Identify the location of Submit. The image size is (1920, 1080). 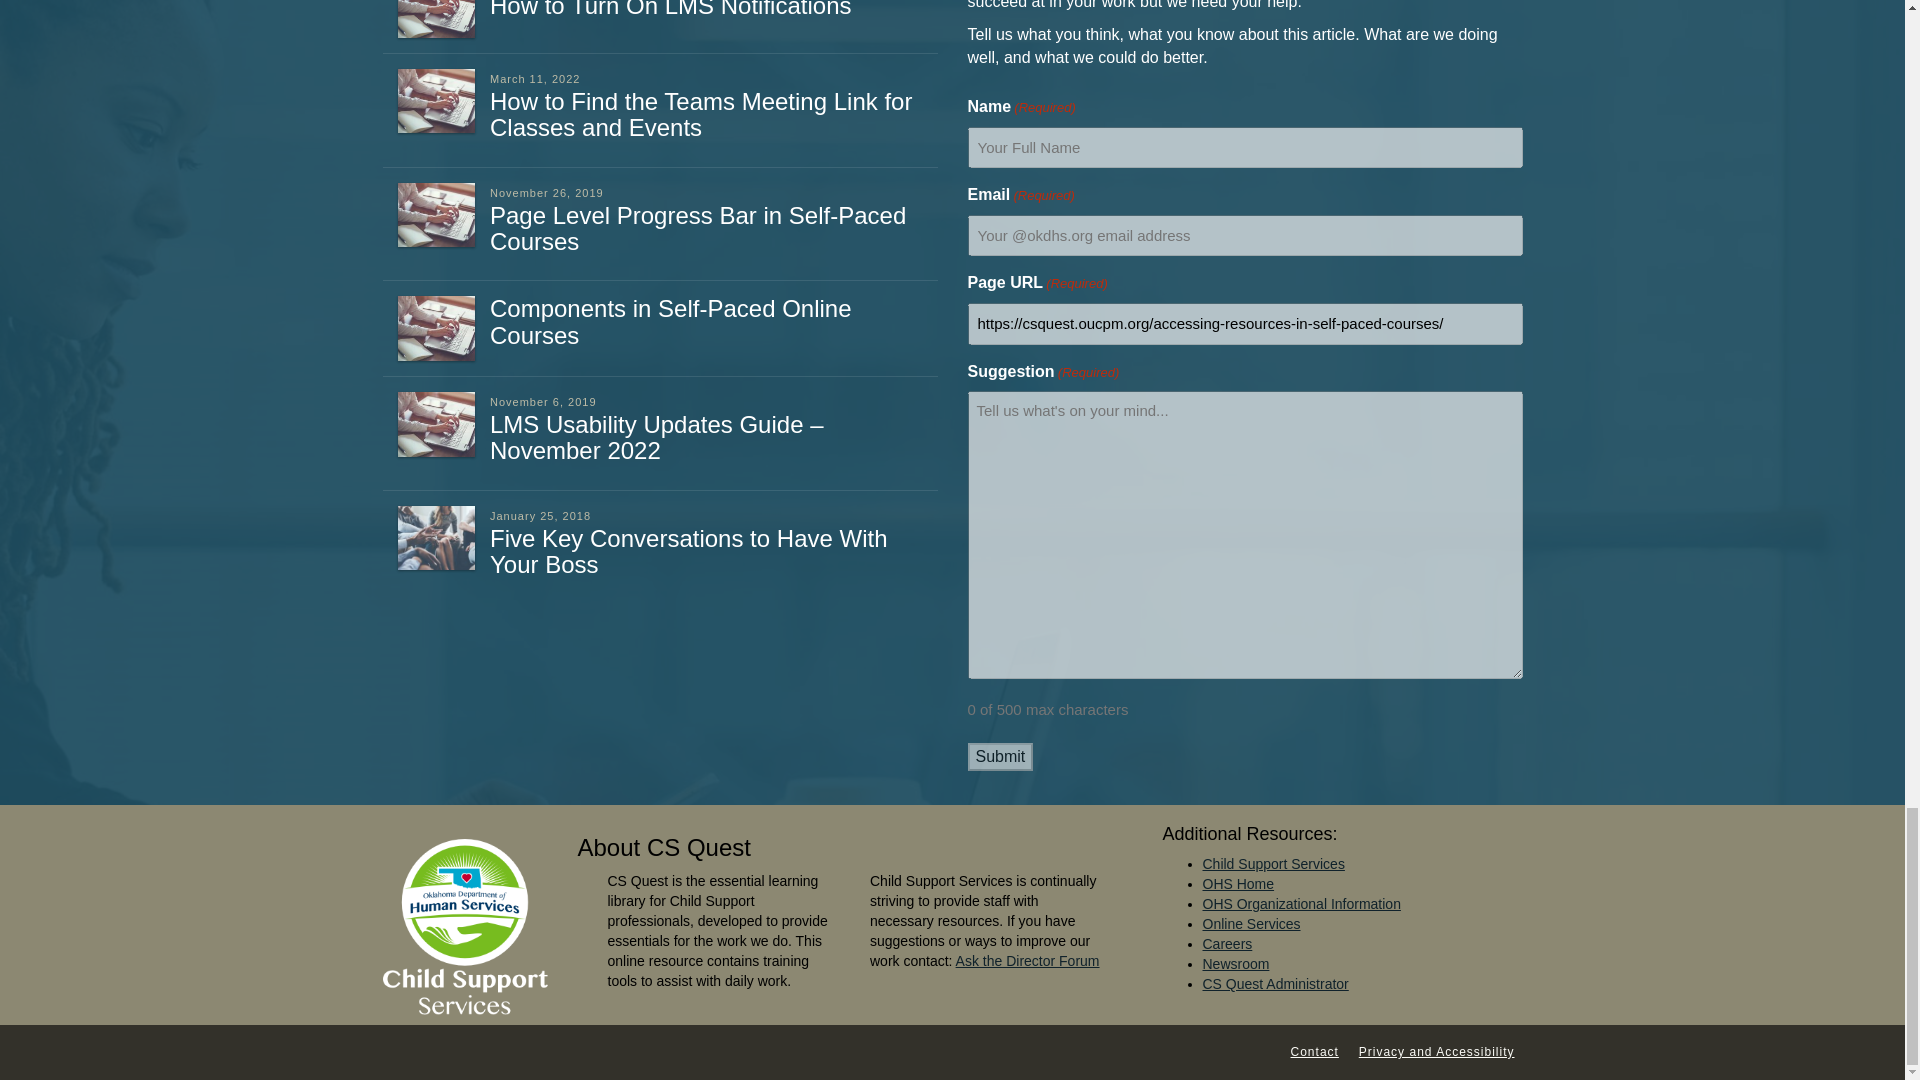
(1000, 758).